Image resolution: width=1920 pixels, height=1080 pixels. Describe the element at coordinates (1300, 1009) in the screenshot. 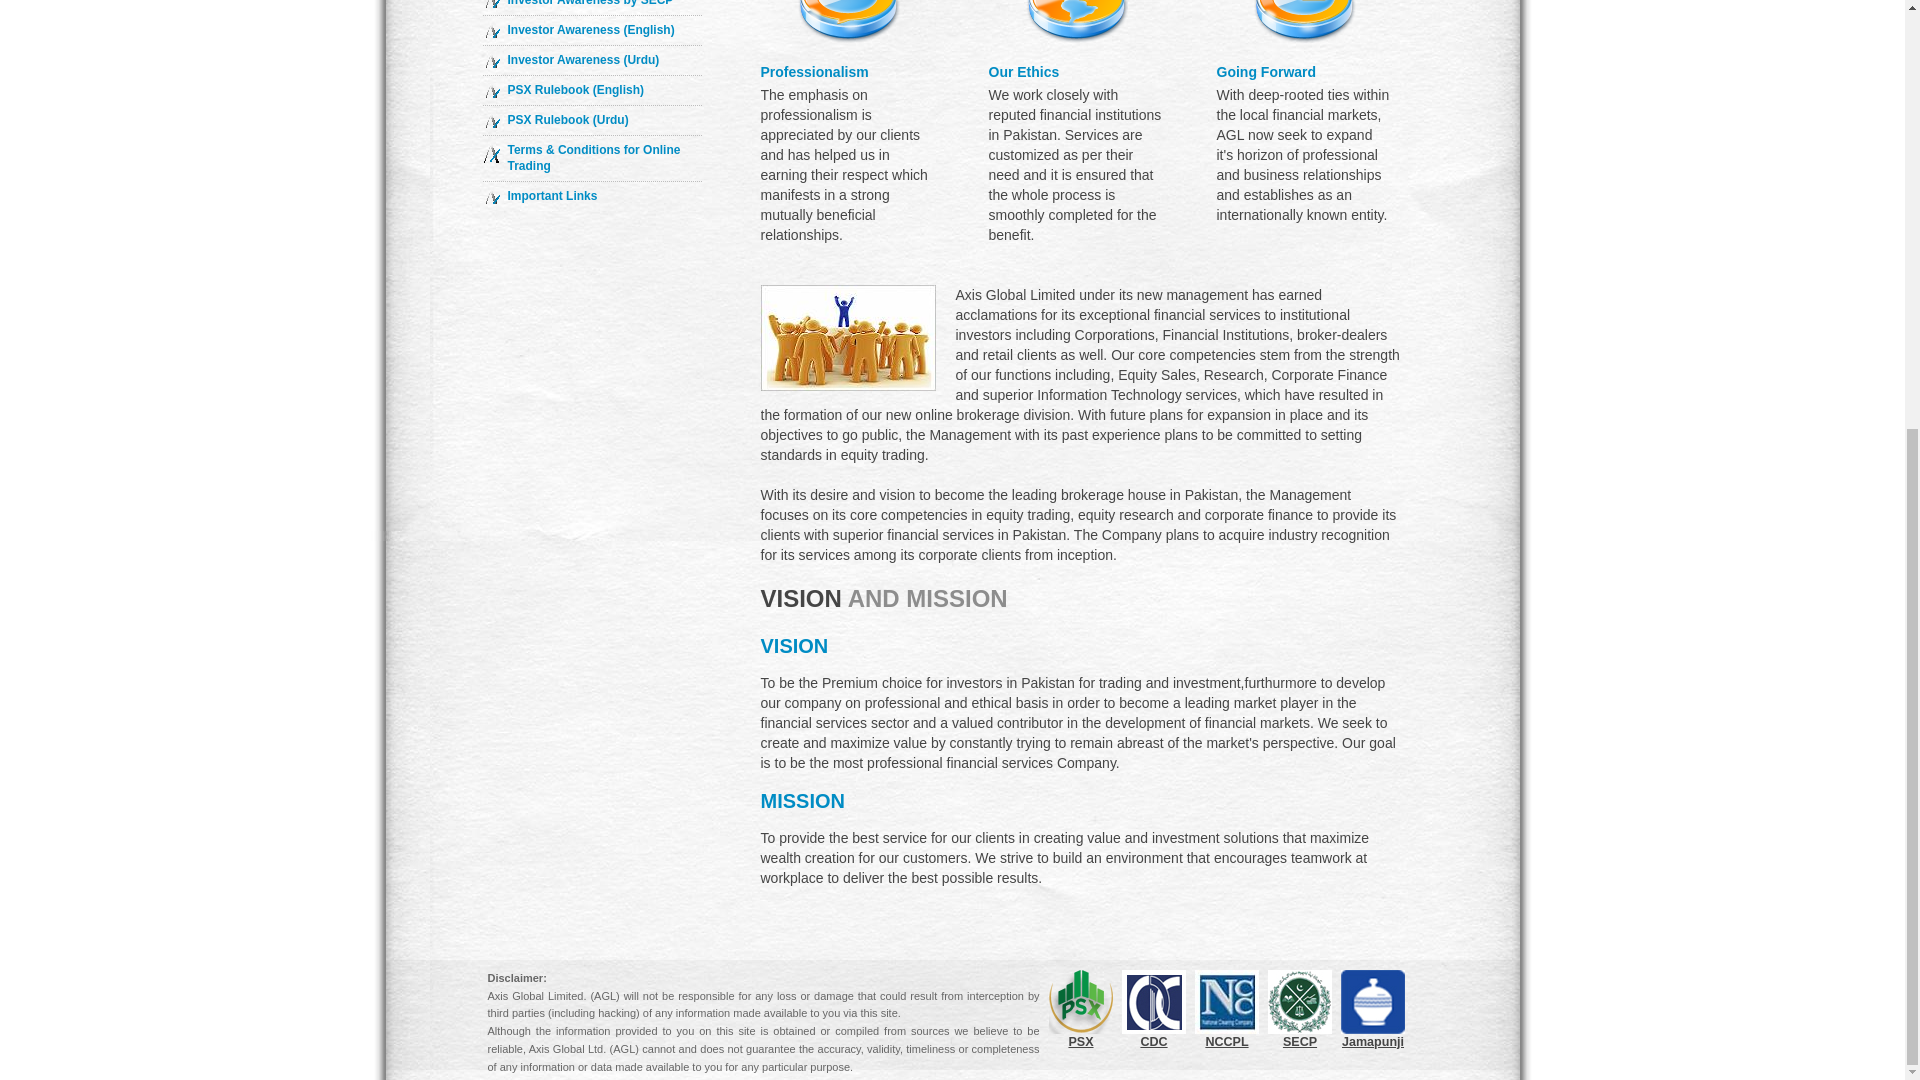

I see `SECP` at that location.